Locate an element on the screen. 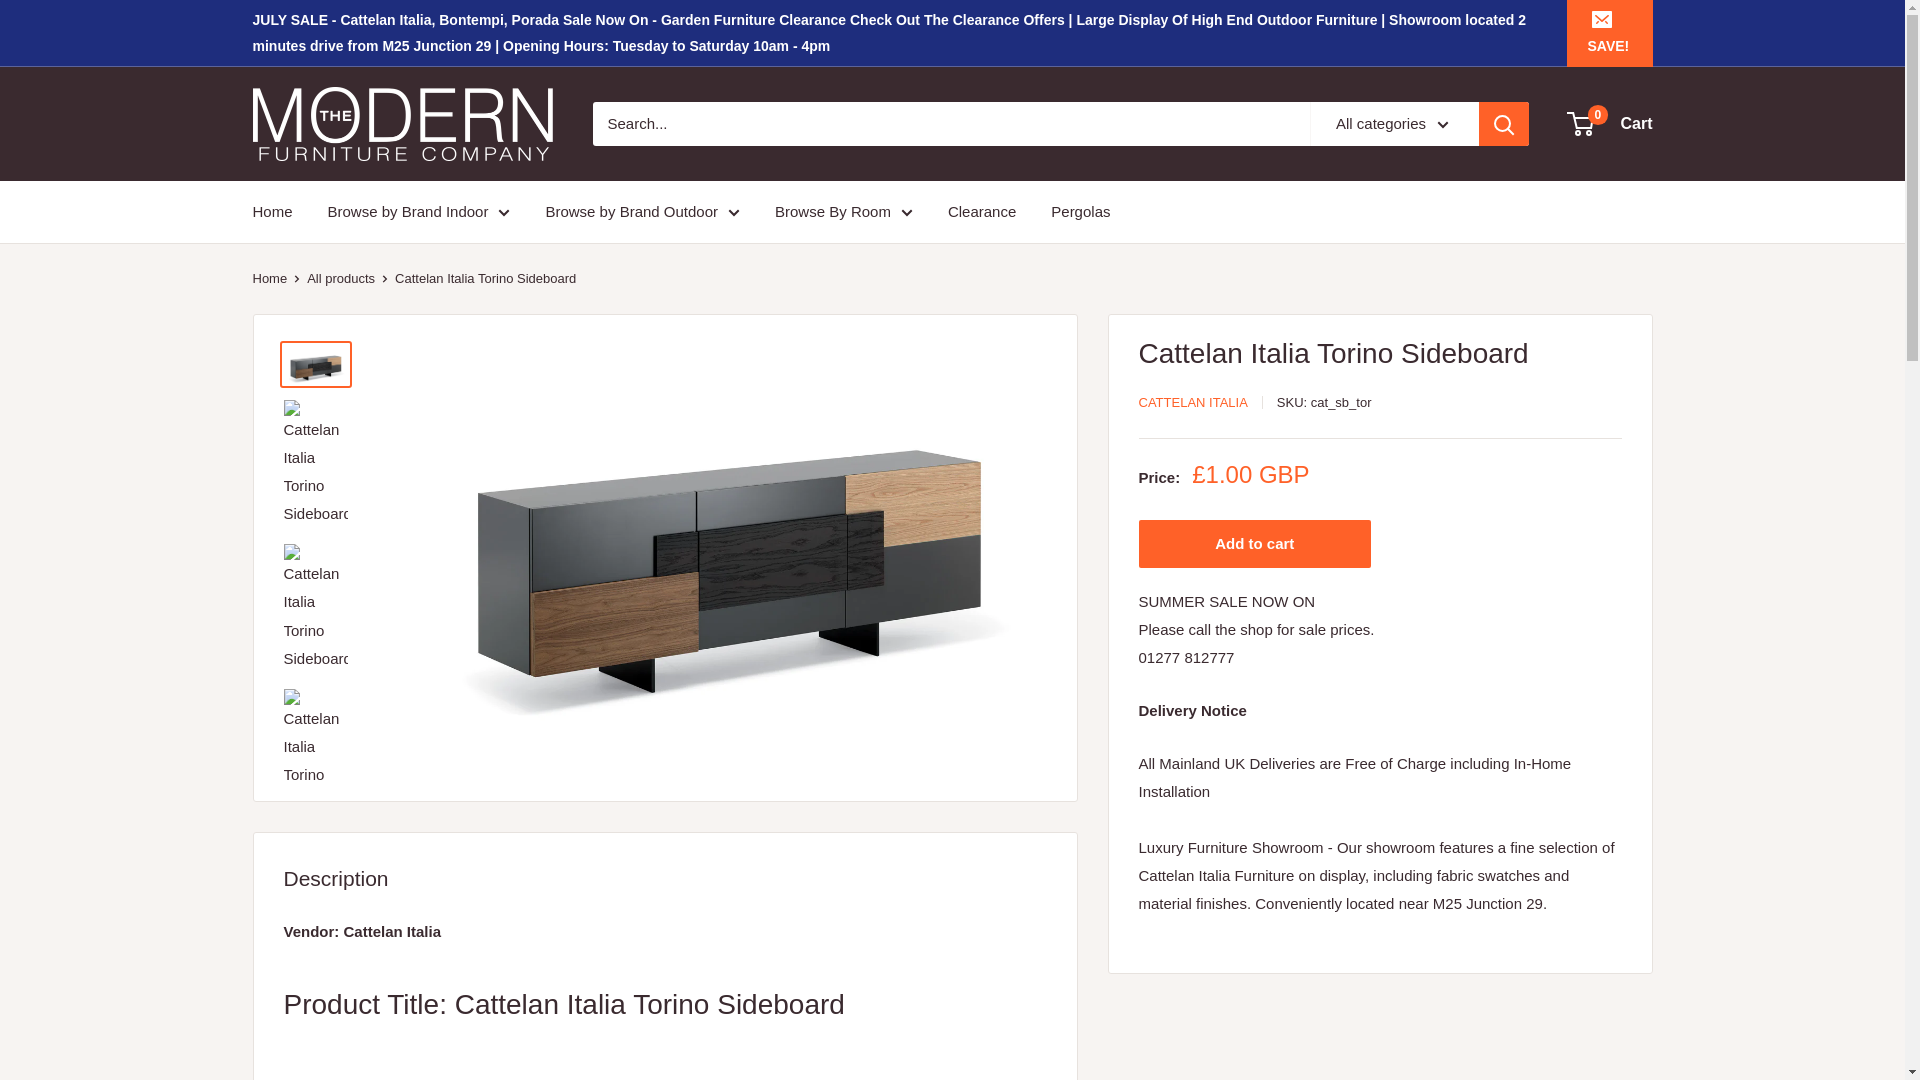  SAVE! is located at coordinates (1608, 32).